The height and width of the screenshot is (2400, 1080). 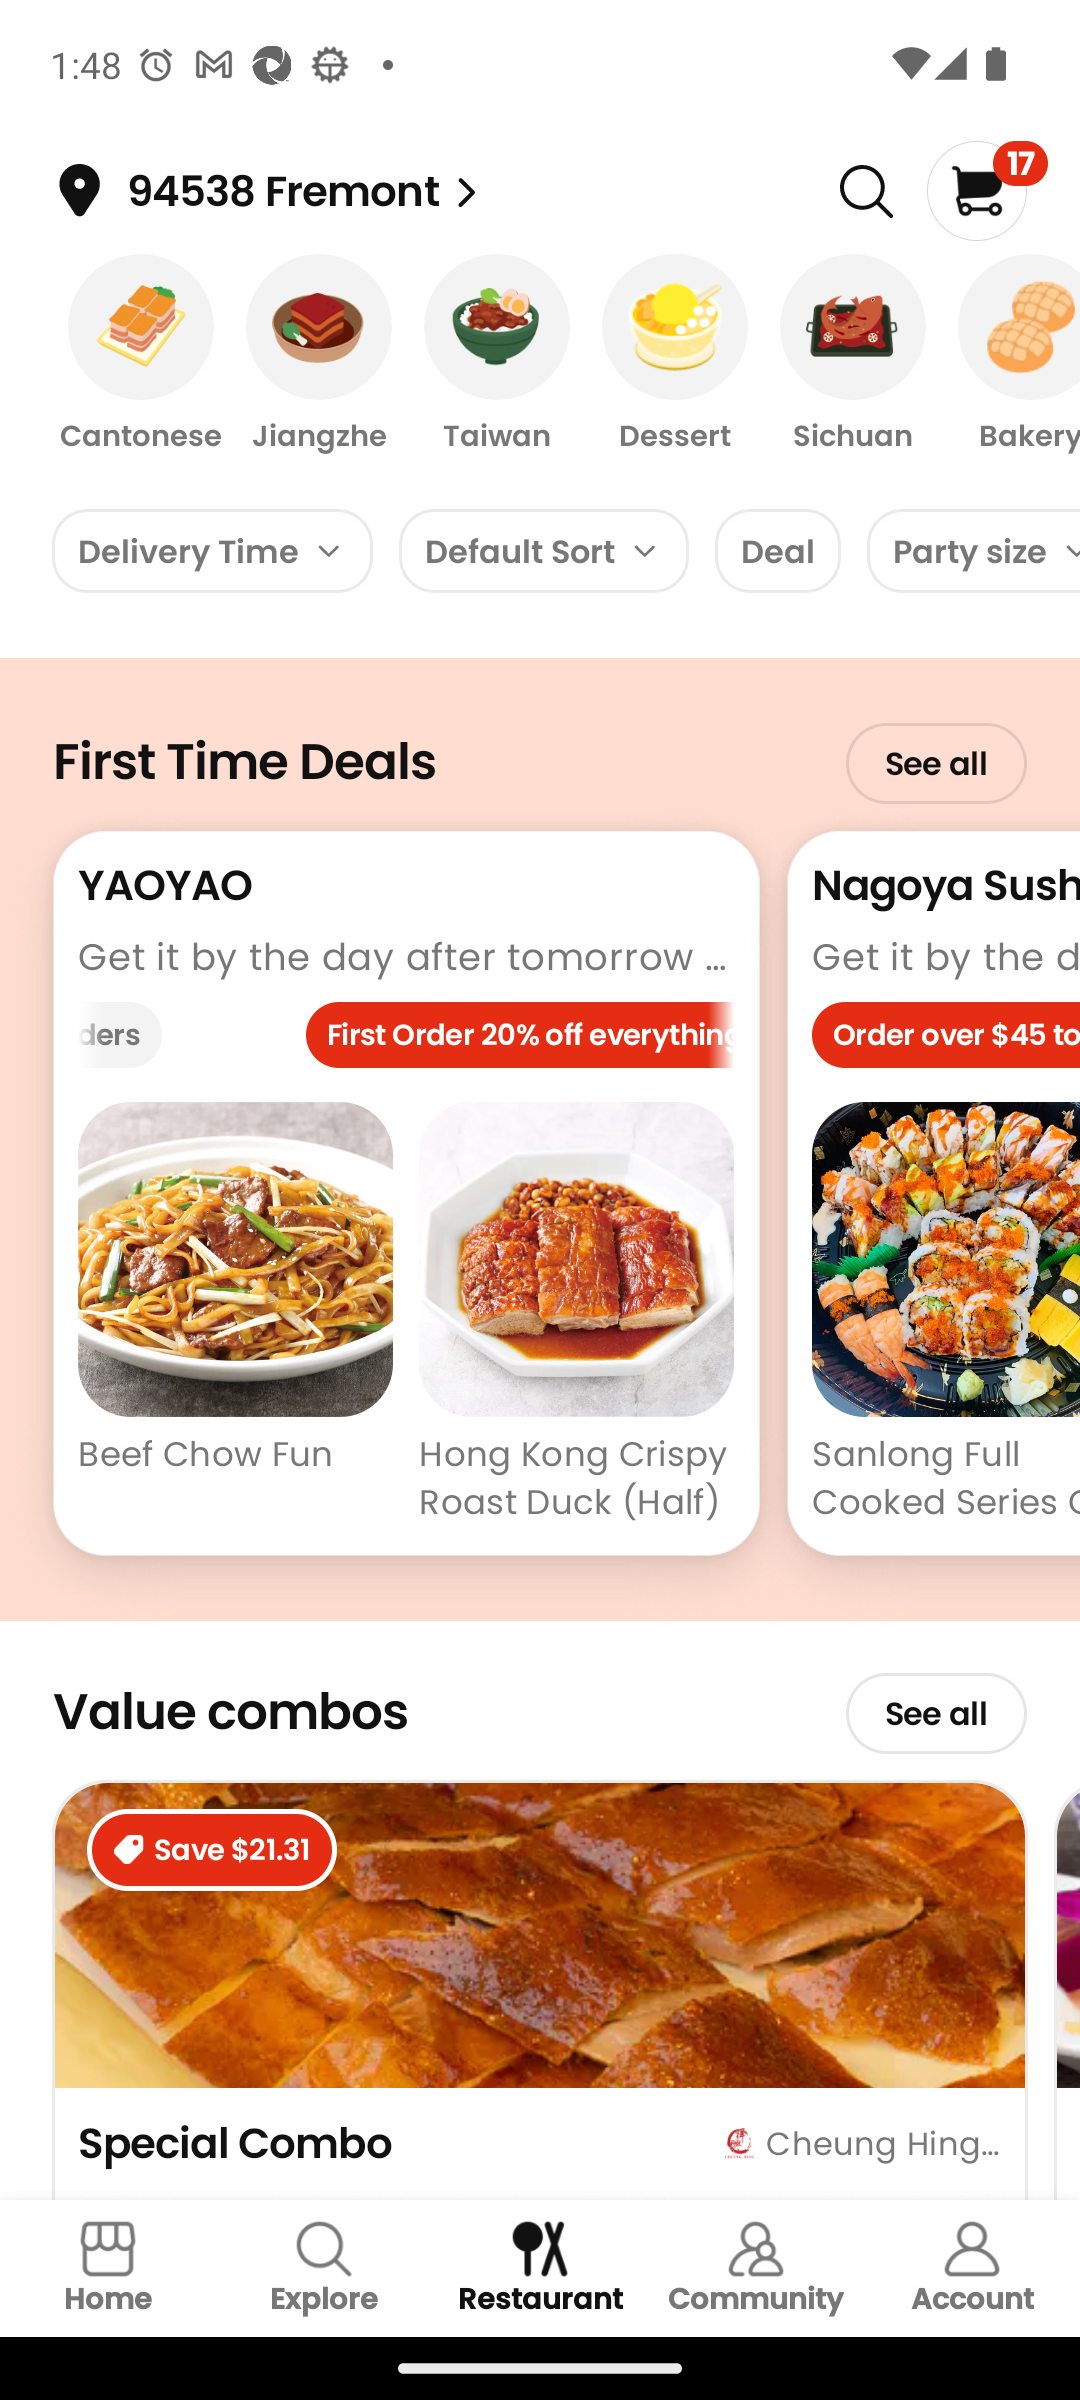 I want to click on Home, so click(x=108, y=2268).